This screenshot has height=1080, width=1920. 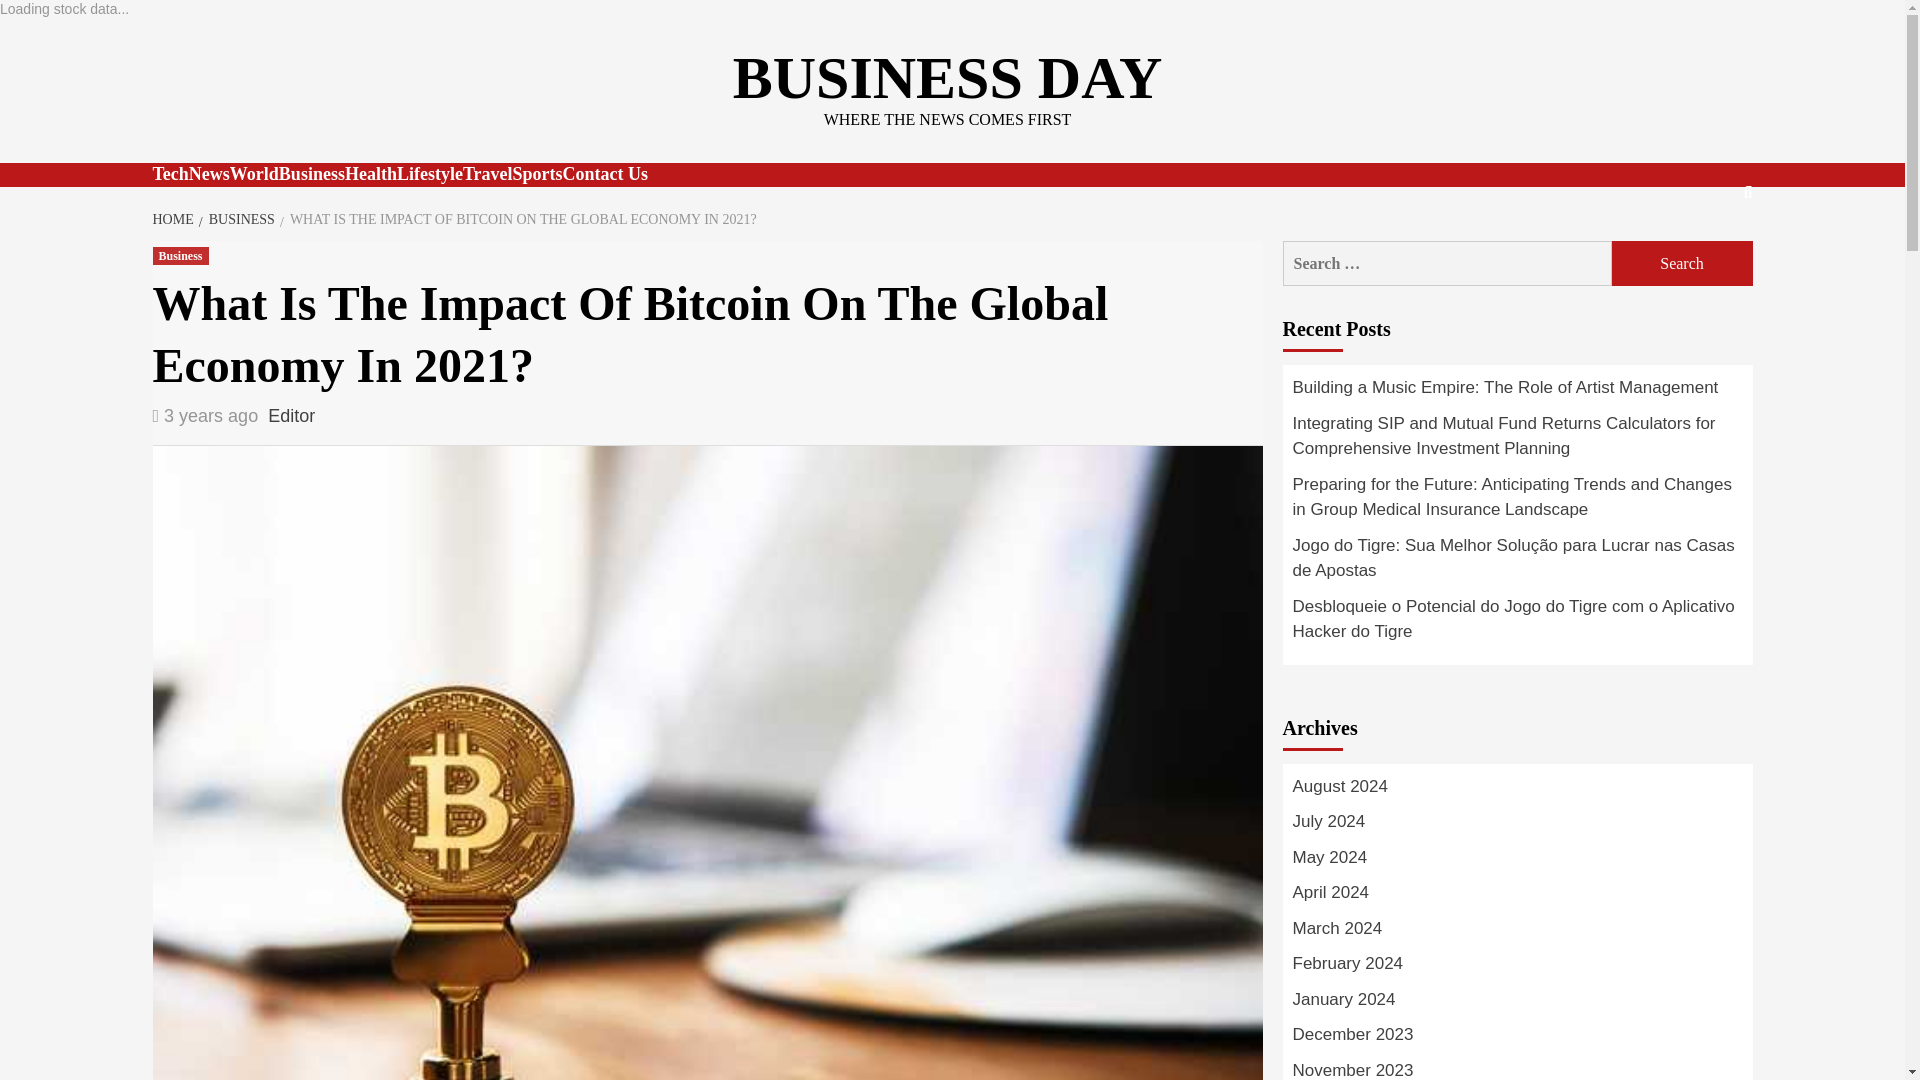 I want to click on Business, so click(x=179, y=256).